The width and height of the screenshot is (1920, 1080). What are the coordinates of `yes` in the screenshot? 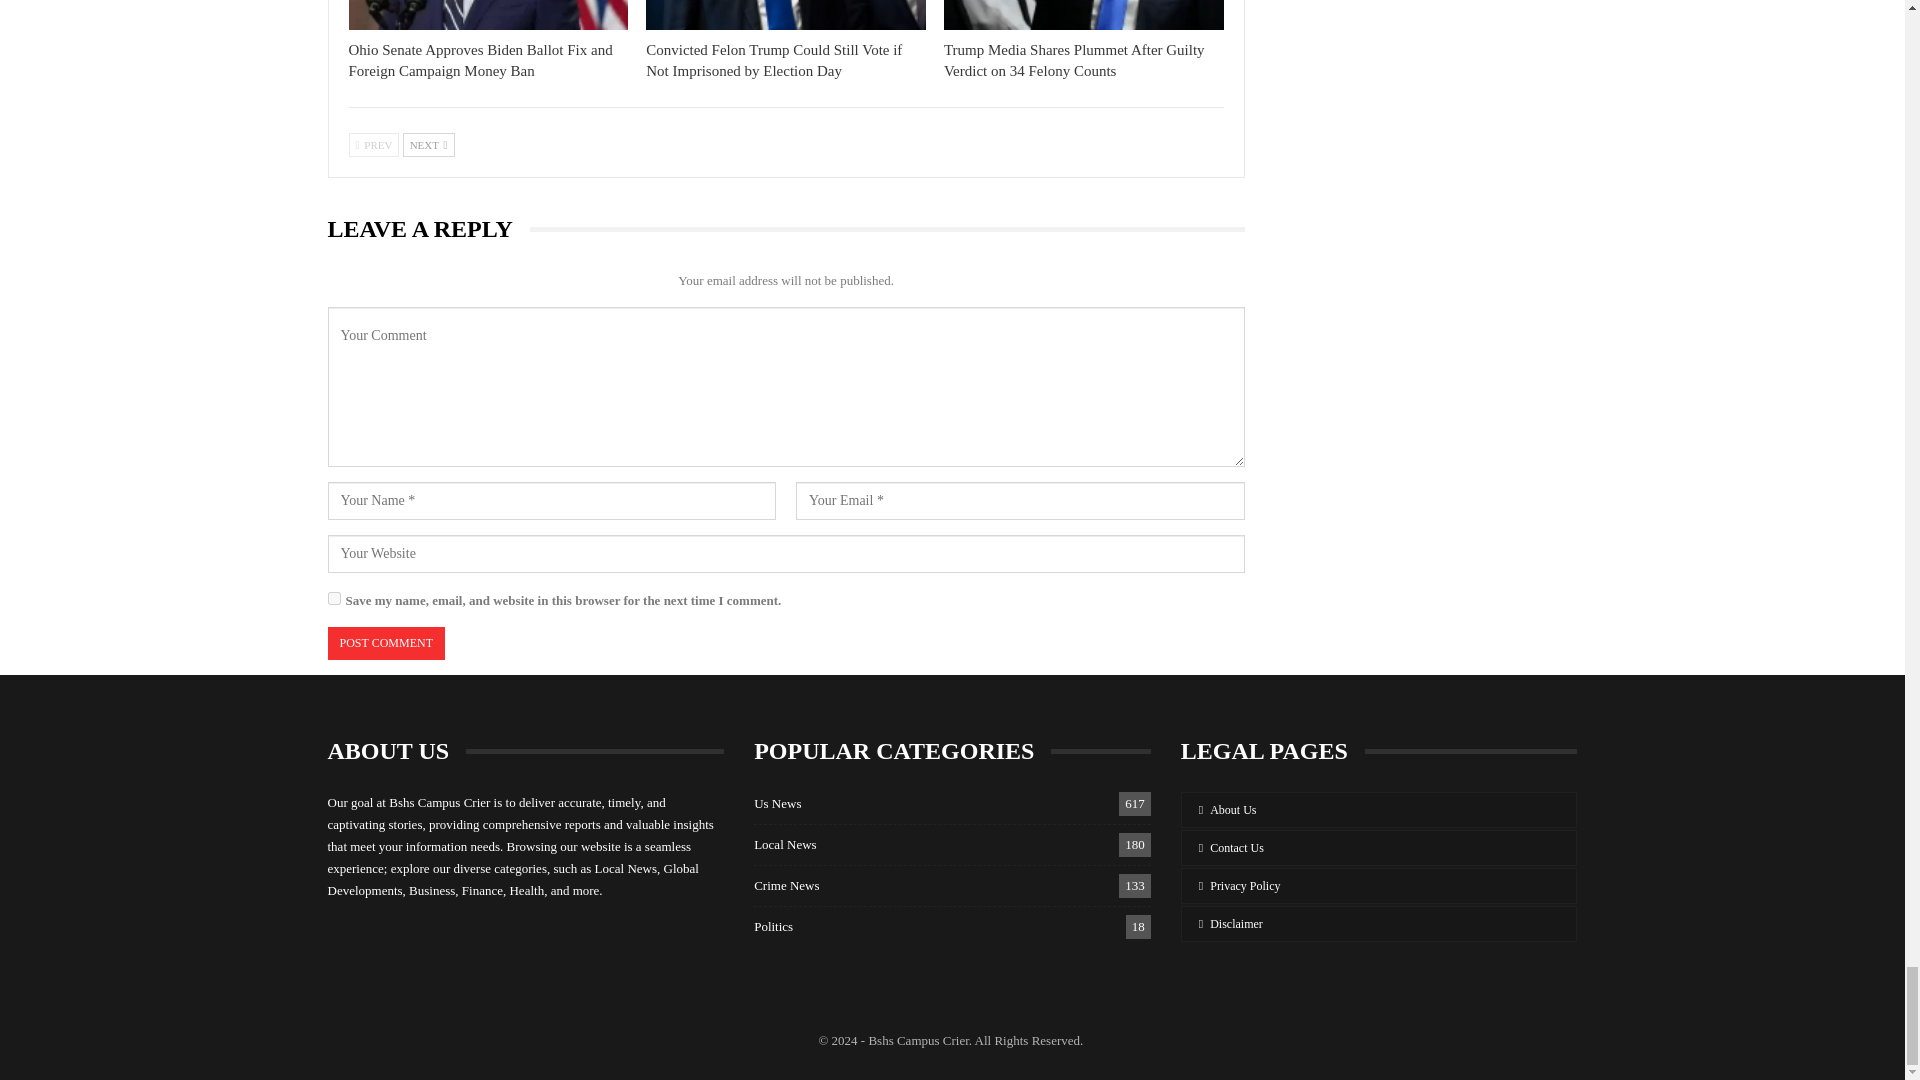 It's located at (334, 598).